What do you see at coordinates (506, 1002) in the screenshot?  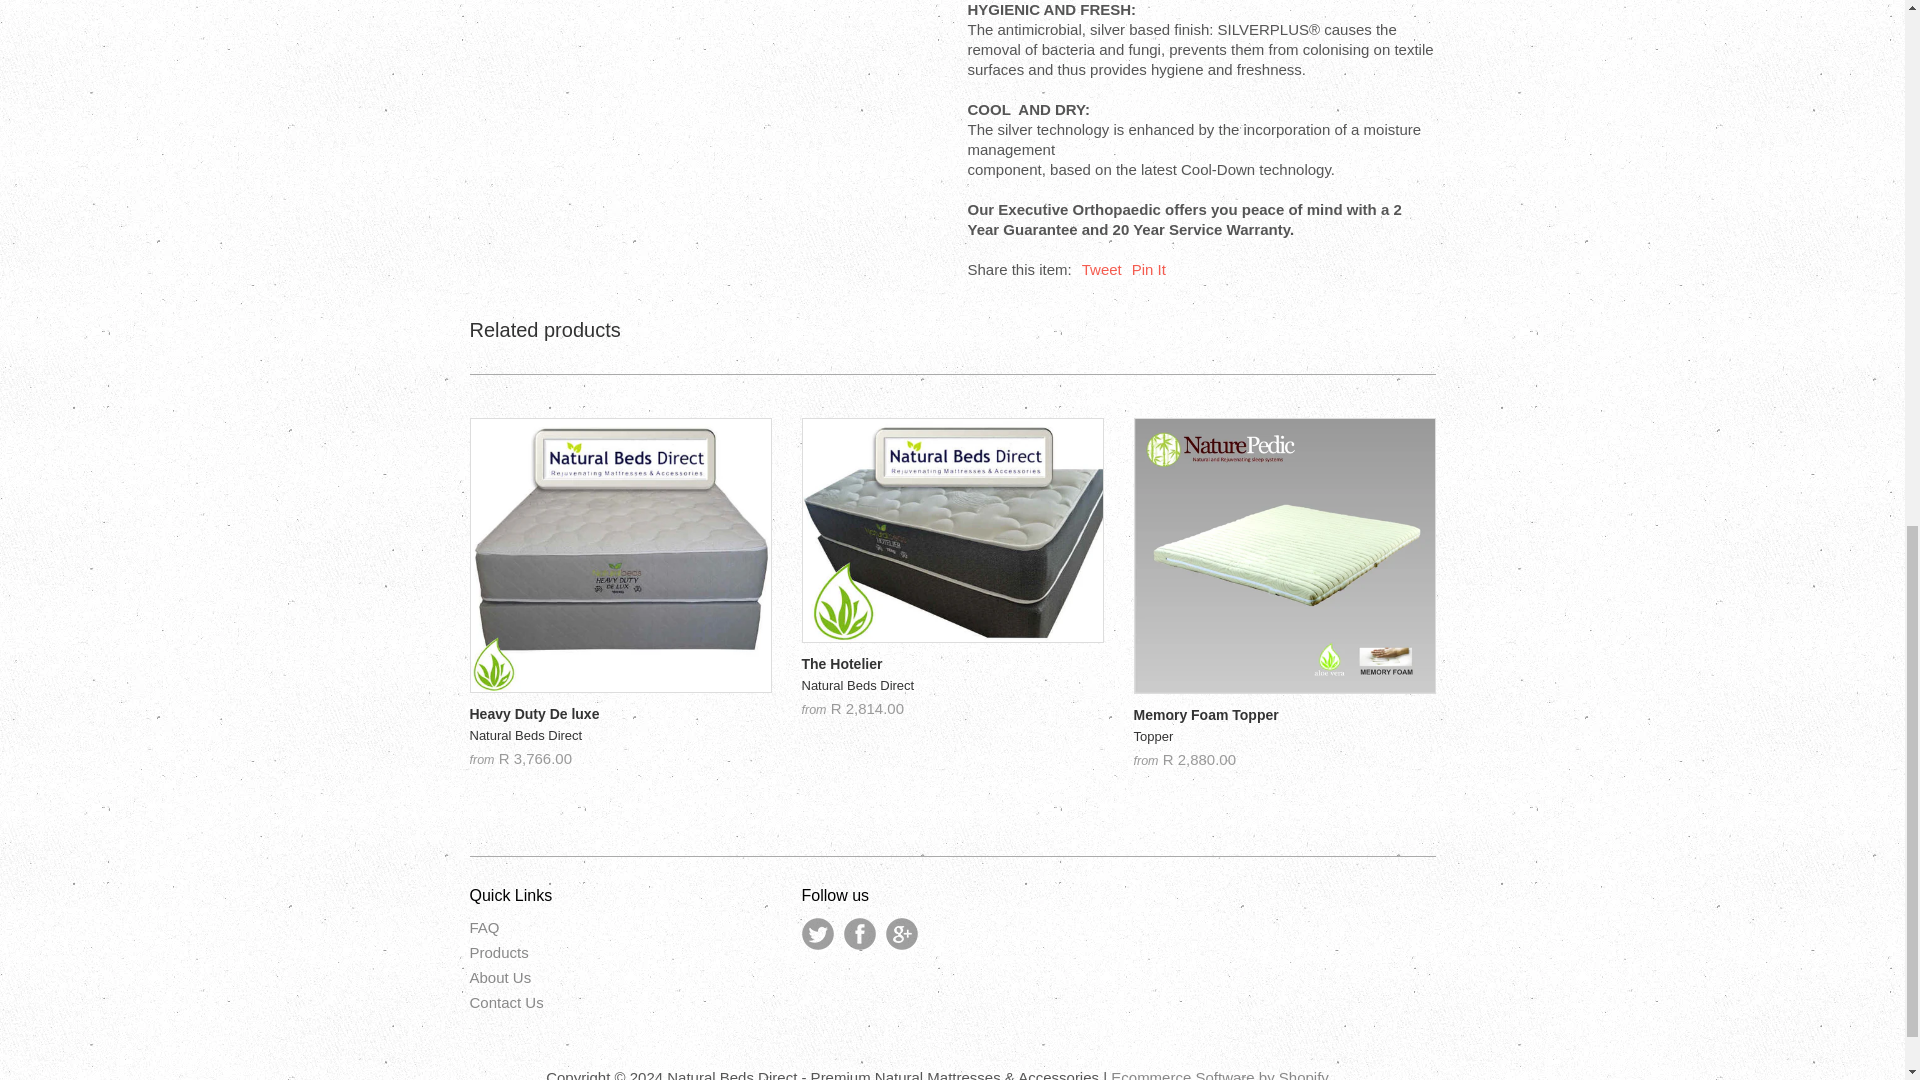 I see `Facebook` at bounding box center [506, 1002].